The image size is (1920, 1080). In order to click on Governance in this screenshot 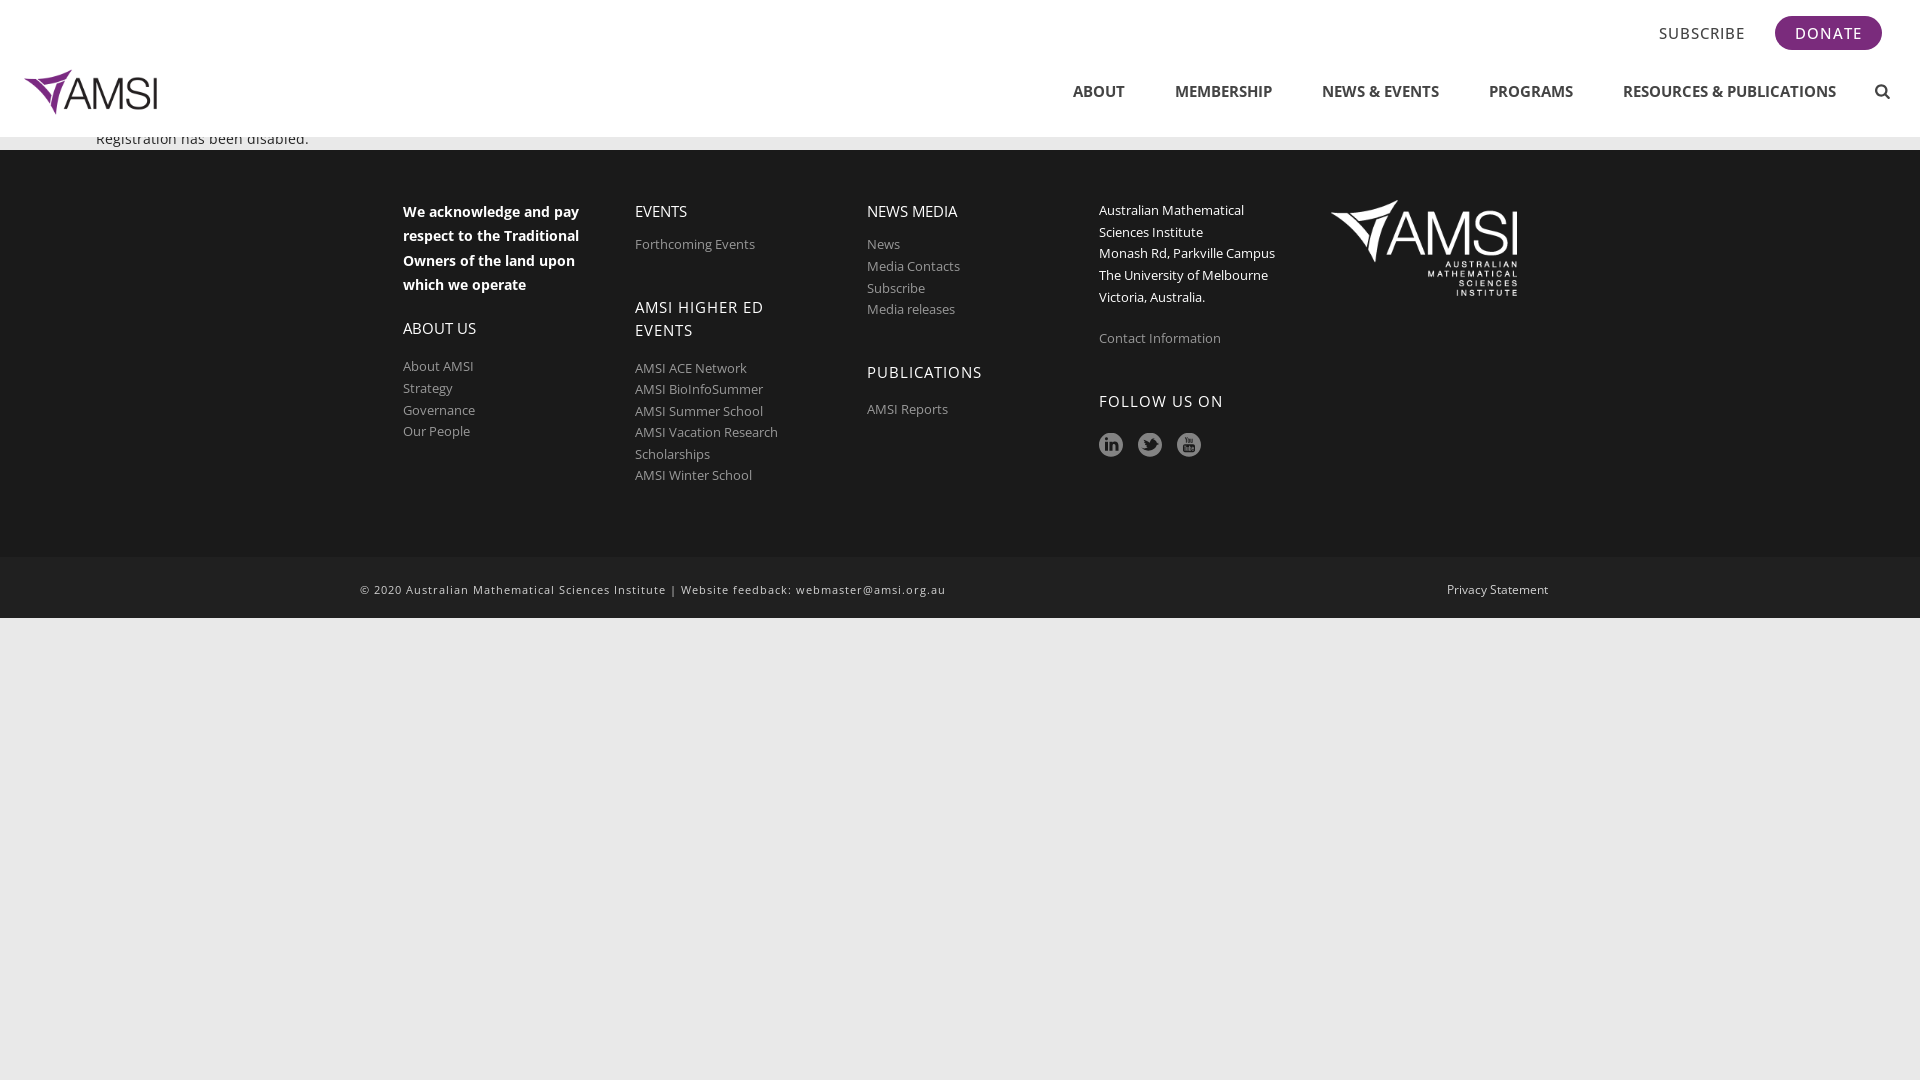, I will do `click(439, 410)`.